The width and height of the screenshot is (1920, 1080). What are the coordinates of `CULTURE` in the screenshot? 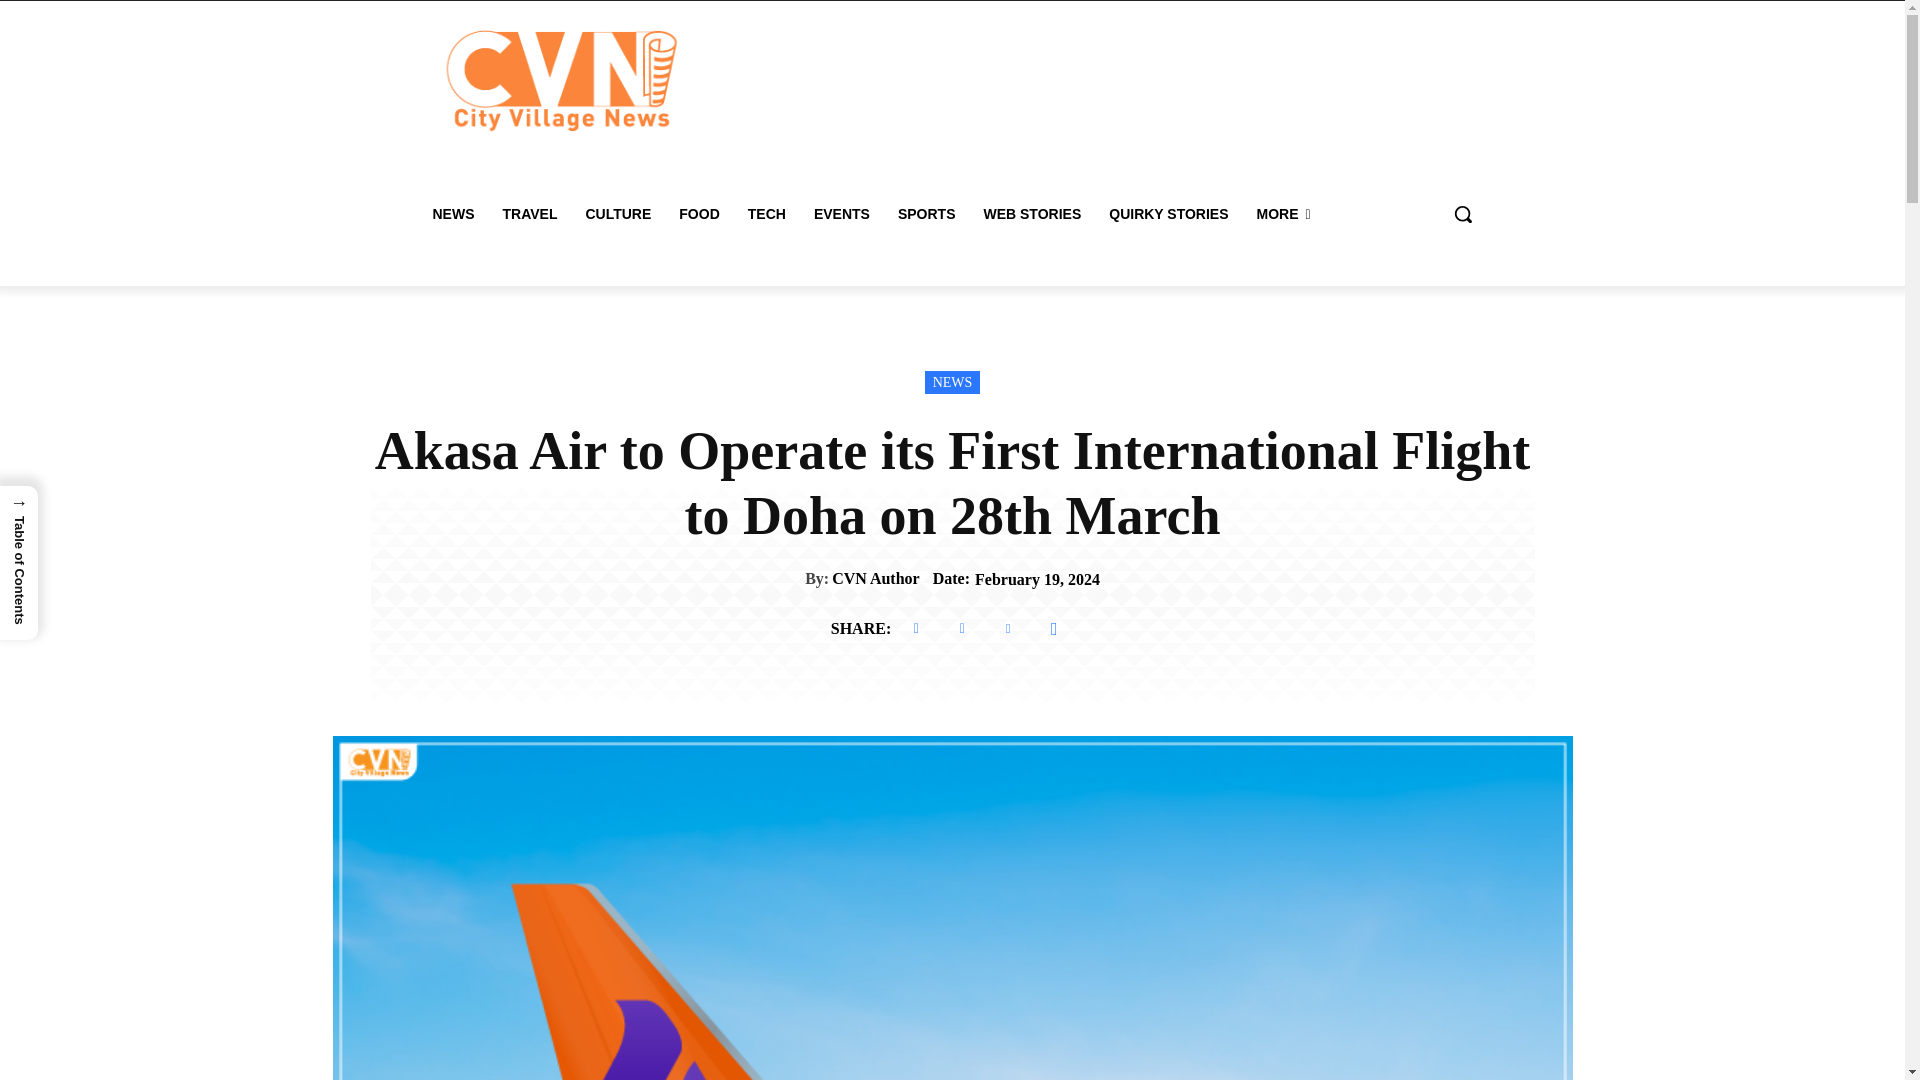 It's located at (617, 214).